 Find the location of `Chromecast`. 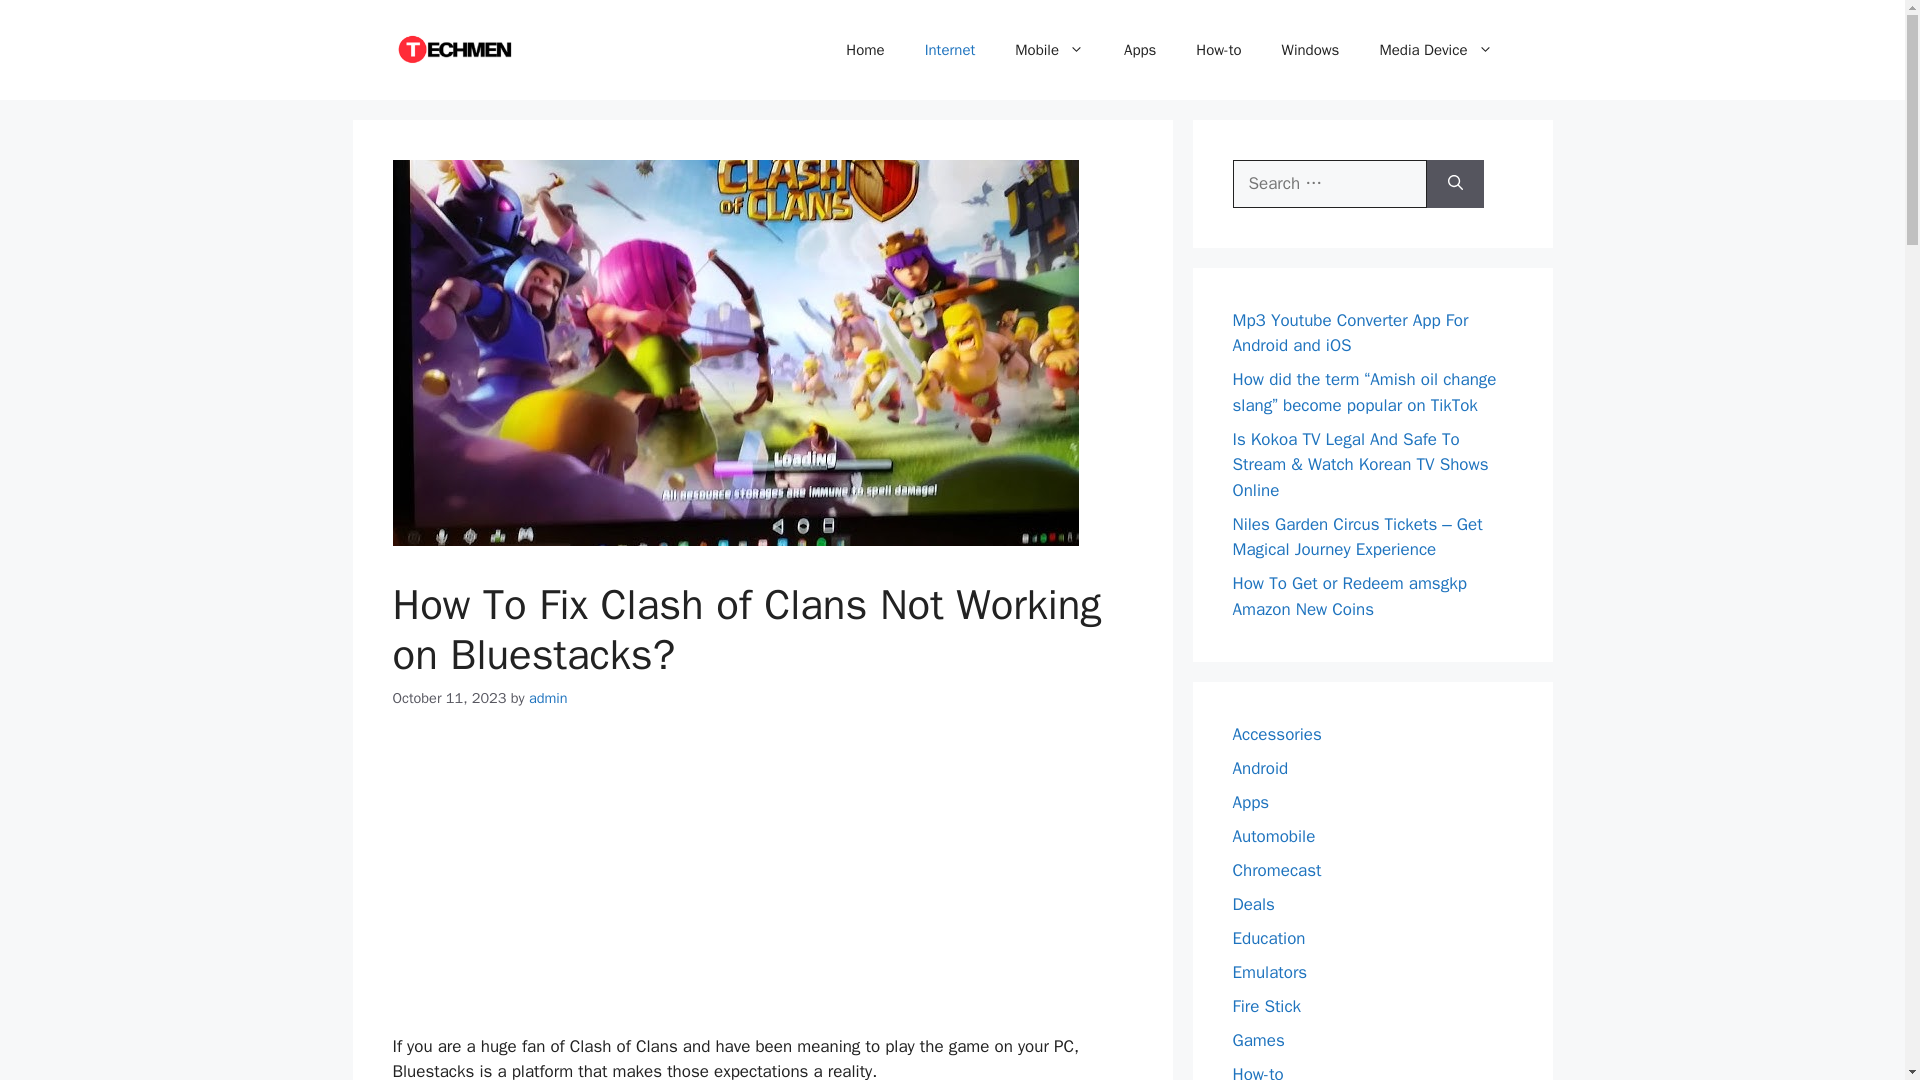

Chromecast is located at coordinates (1276, 870).